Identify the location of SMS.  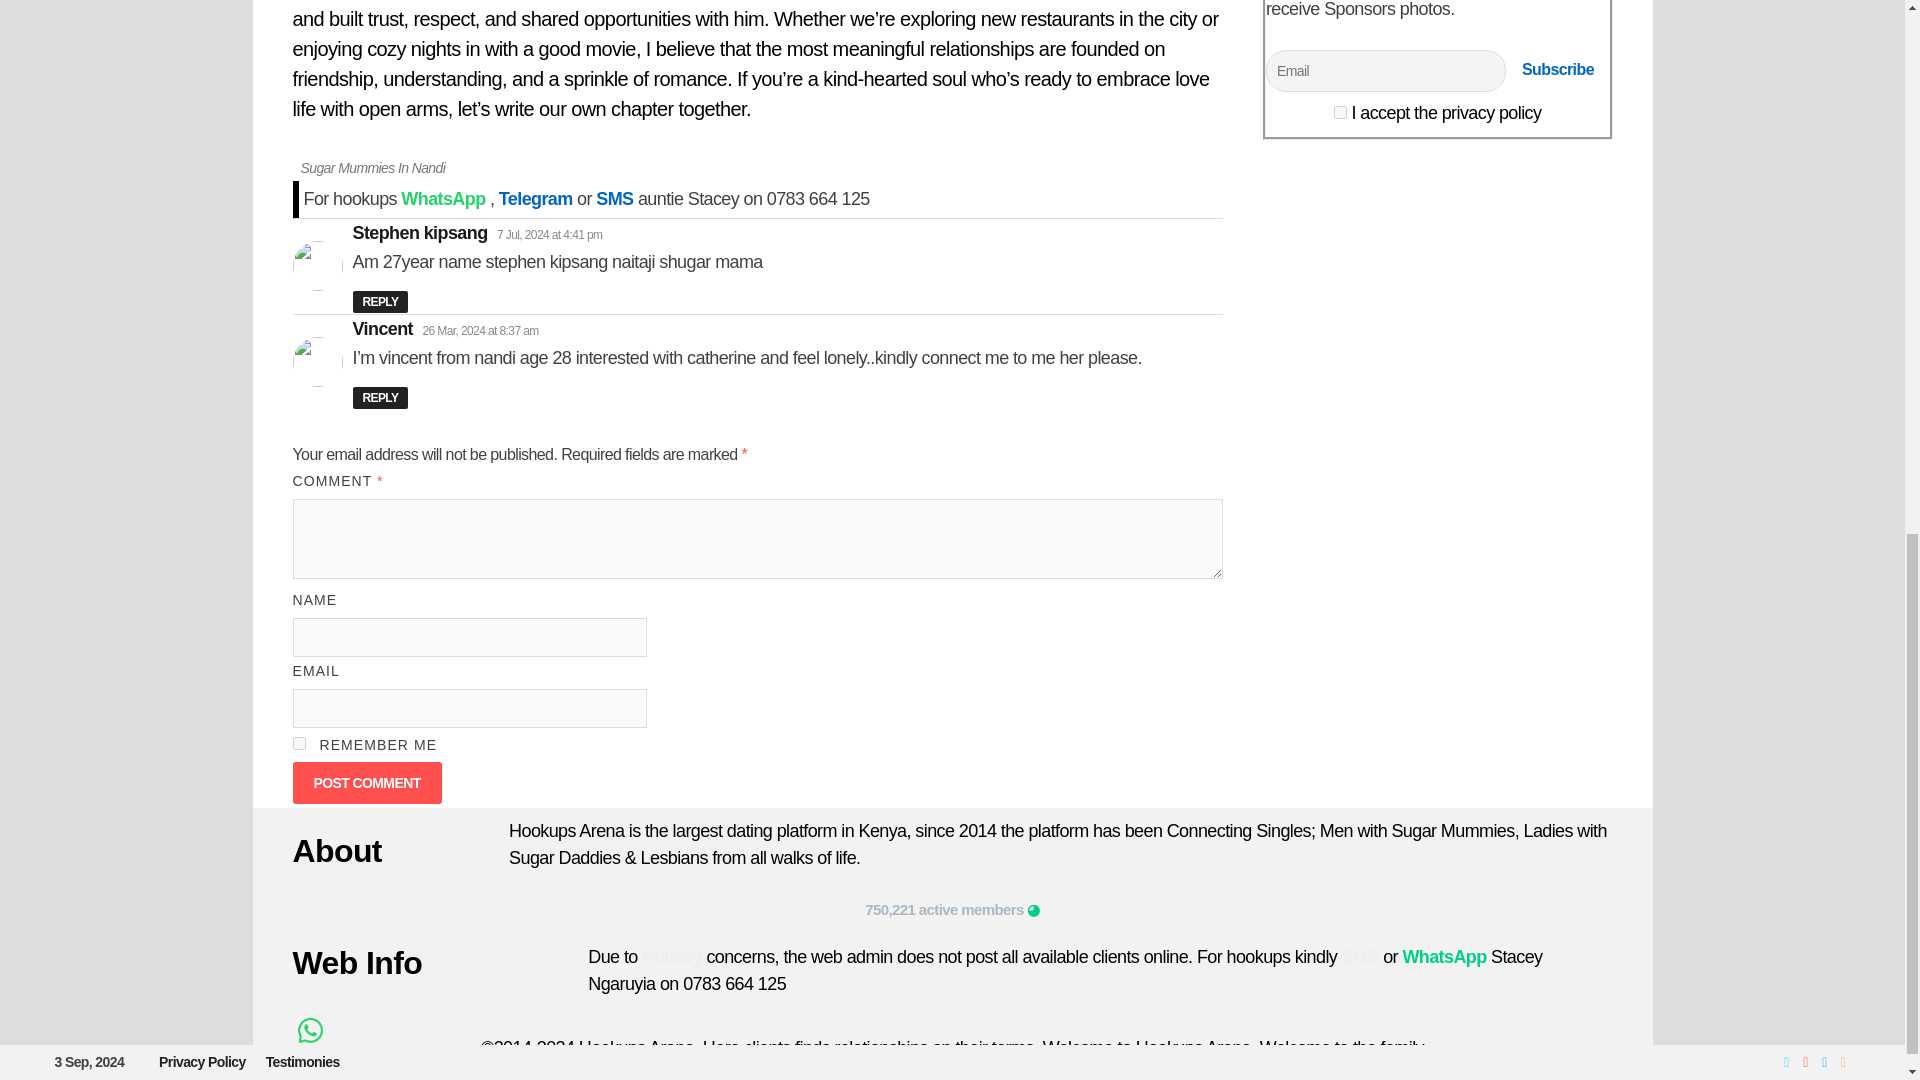
(614, 199).